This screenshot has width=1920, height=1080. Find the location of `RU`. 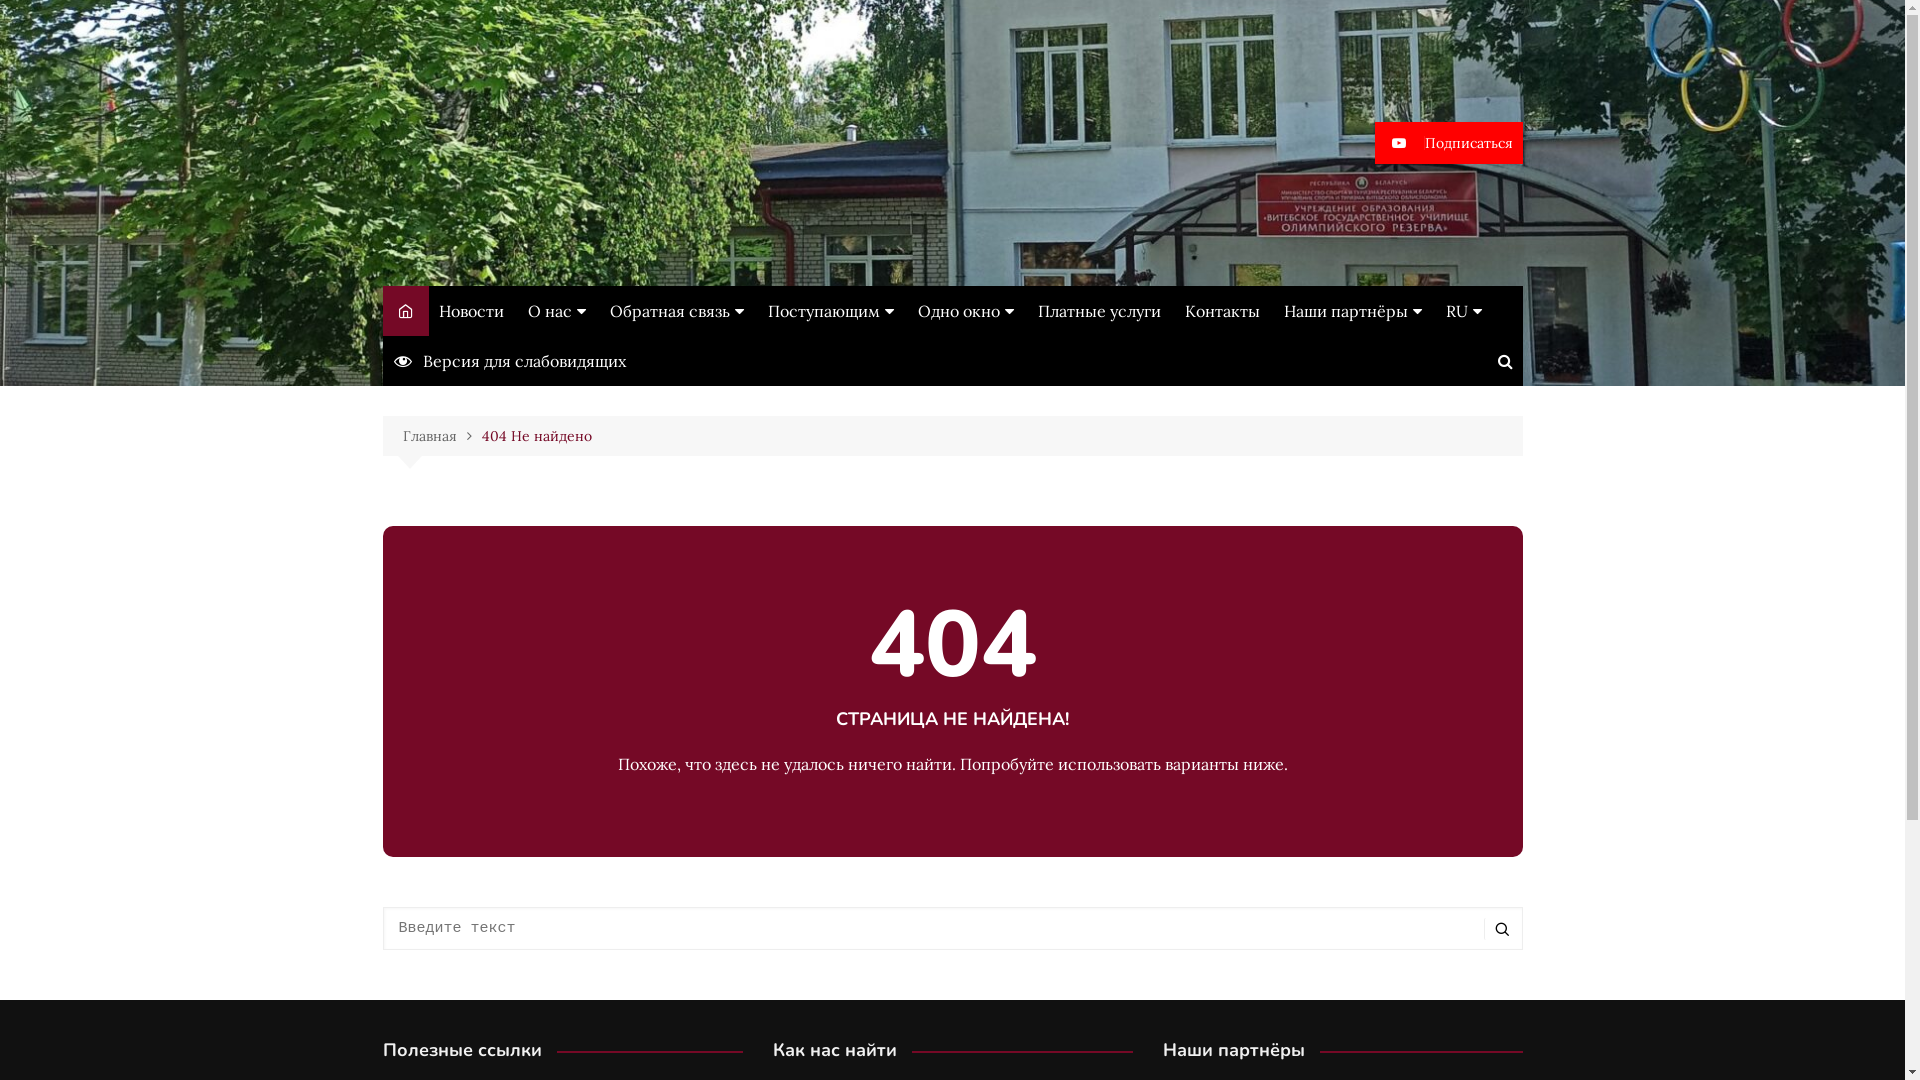

RU is located at coordinates (1546, 354).